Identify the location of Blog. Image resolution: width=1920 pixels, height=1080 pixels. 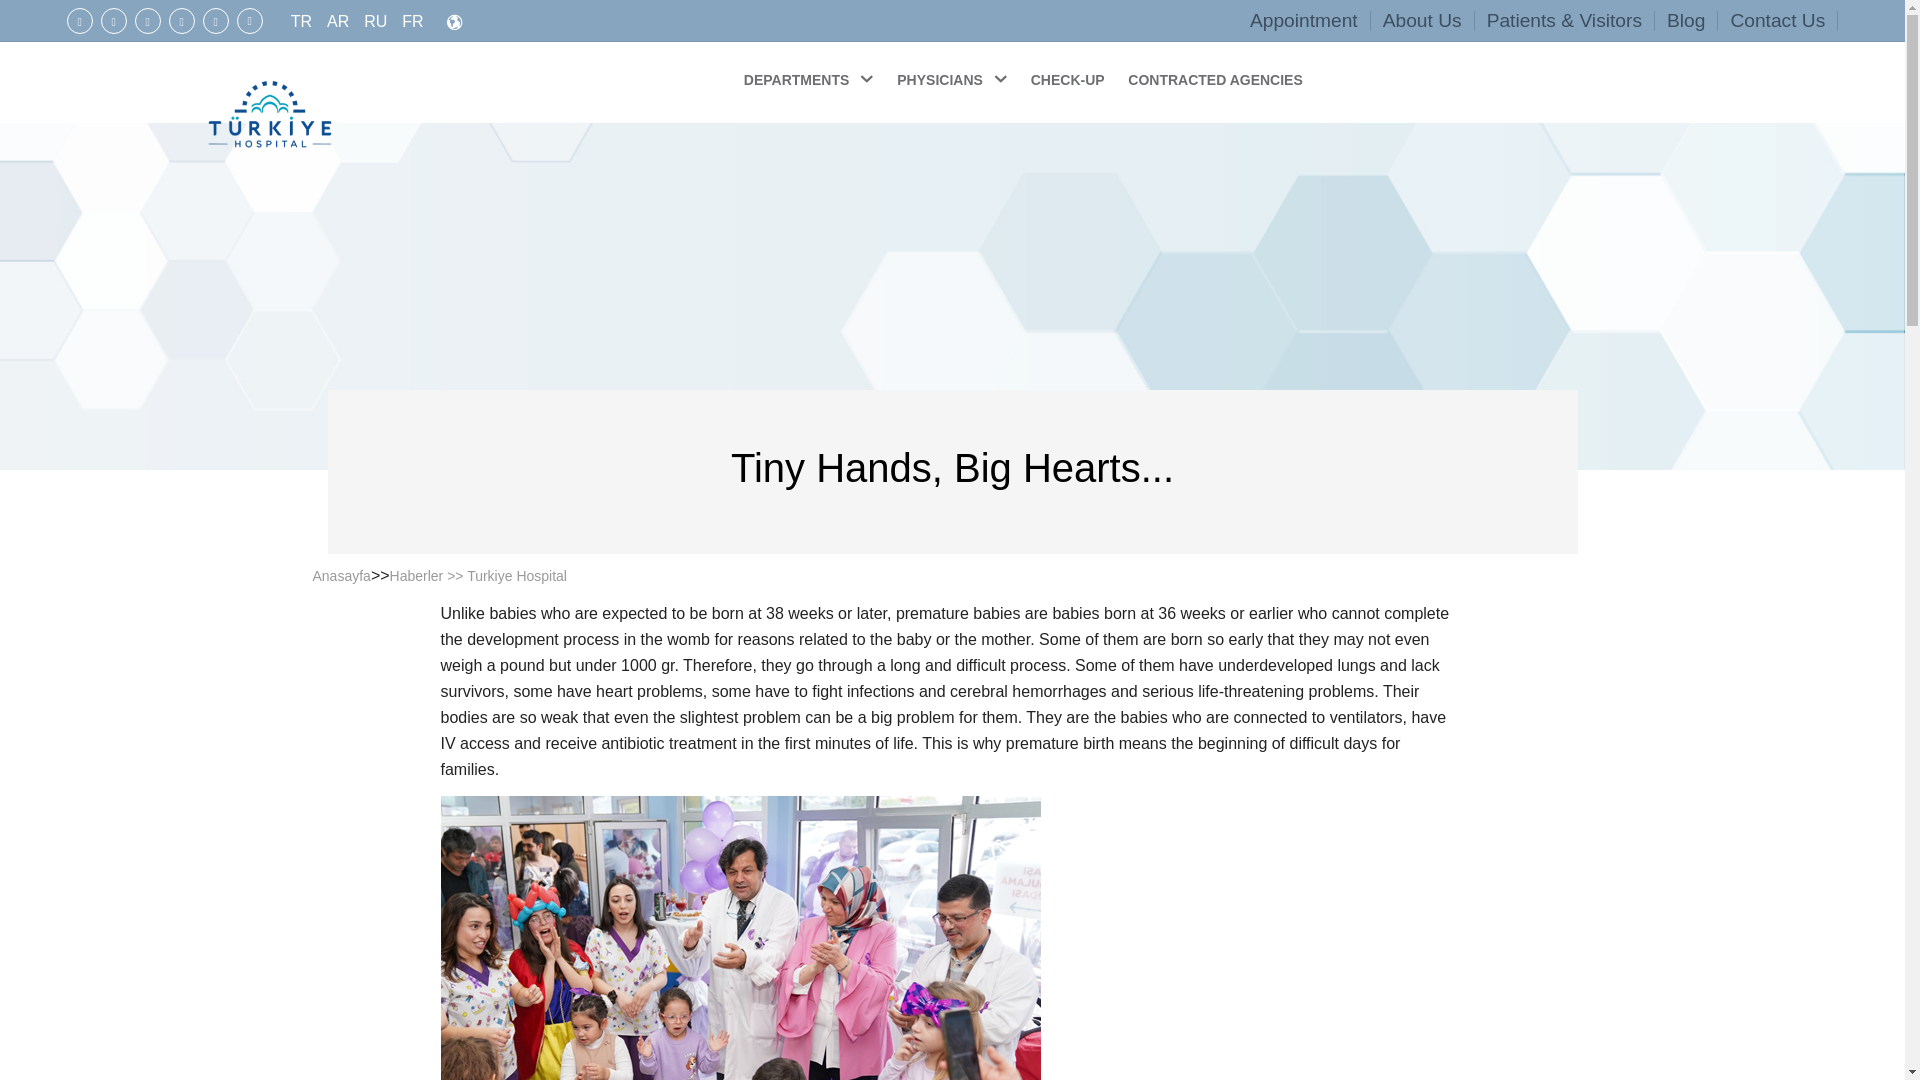
(1686, 20).